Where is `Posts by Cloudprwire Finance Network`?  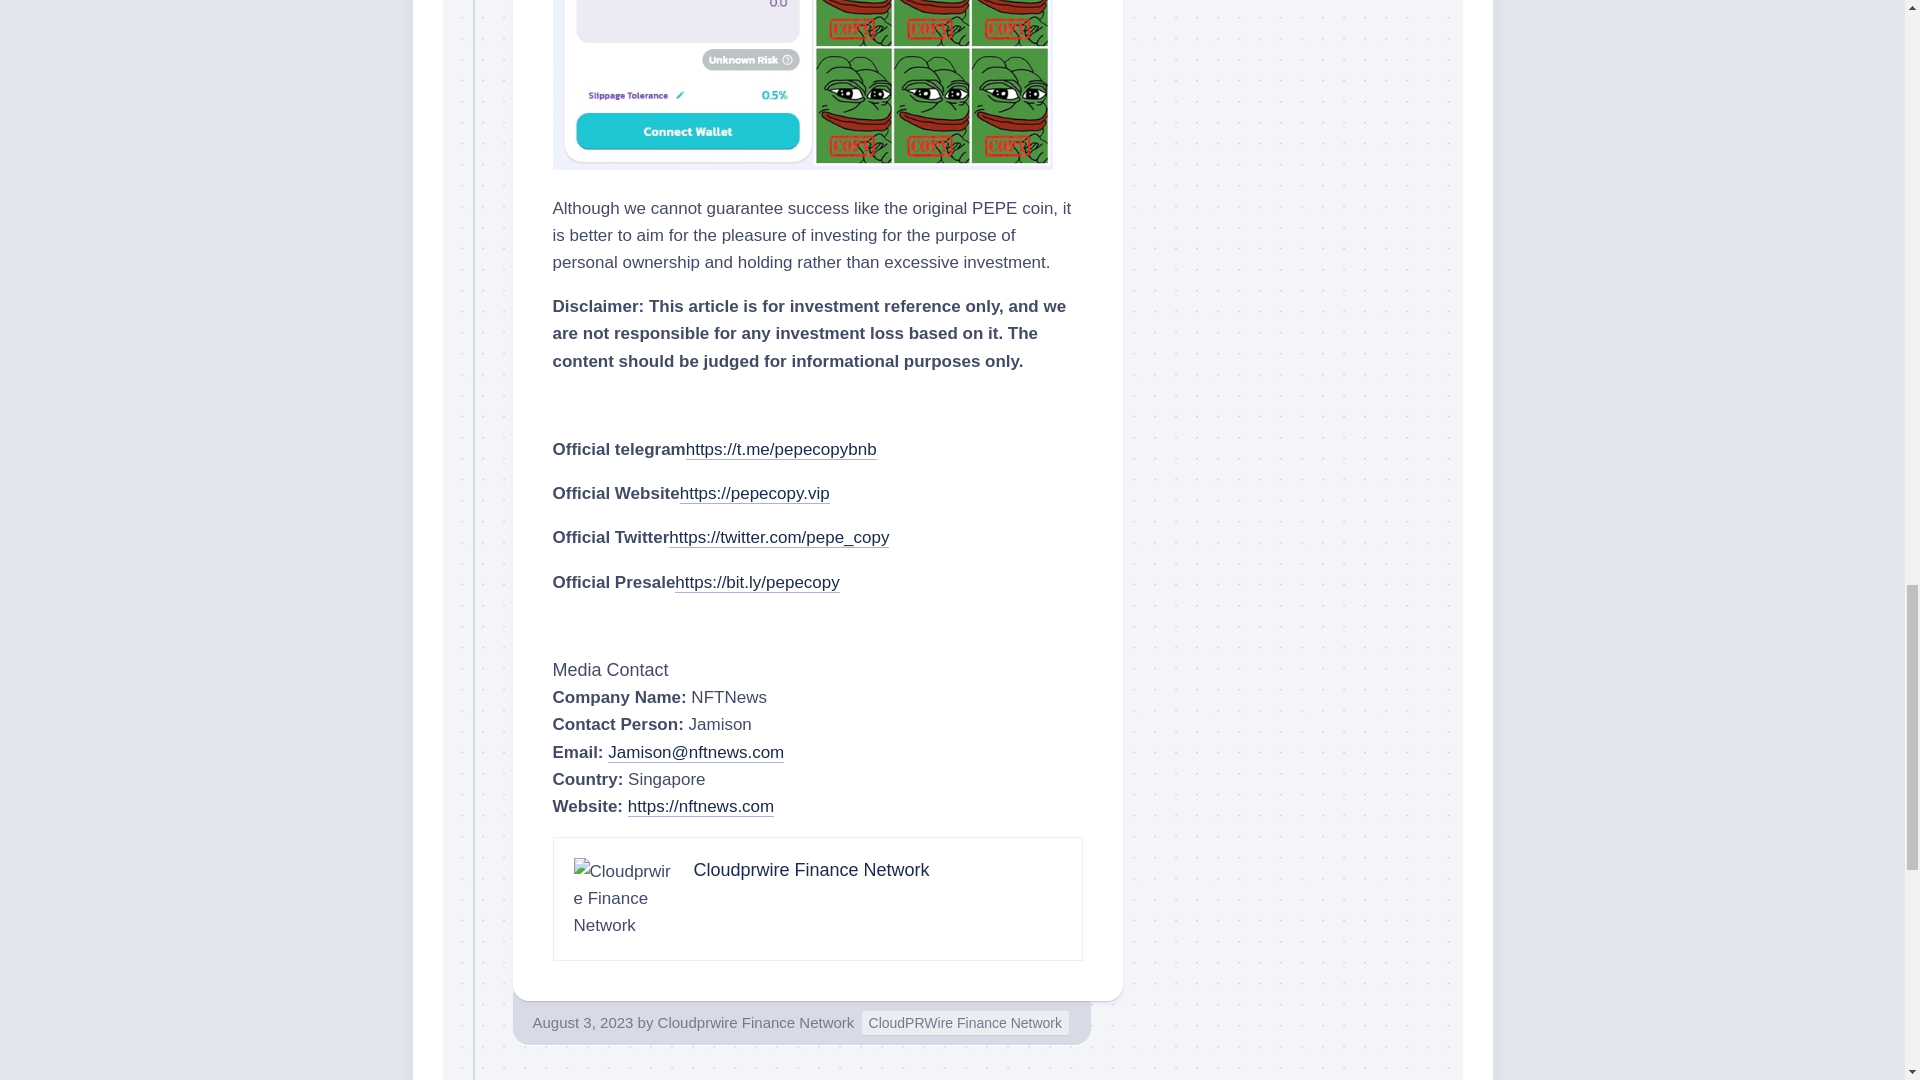 Posts by Cloudprwire Finance Network is located at coordinates (756, 1022).